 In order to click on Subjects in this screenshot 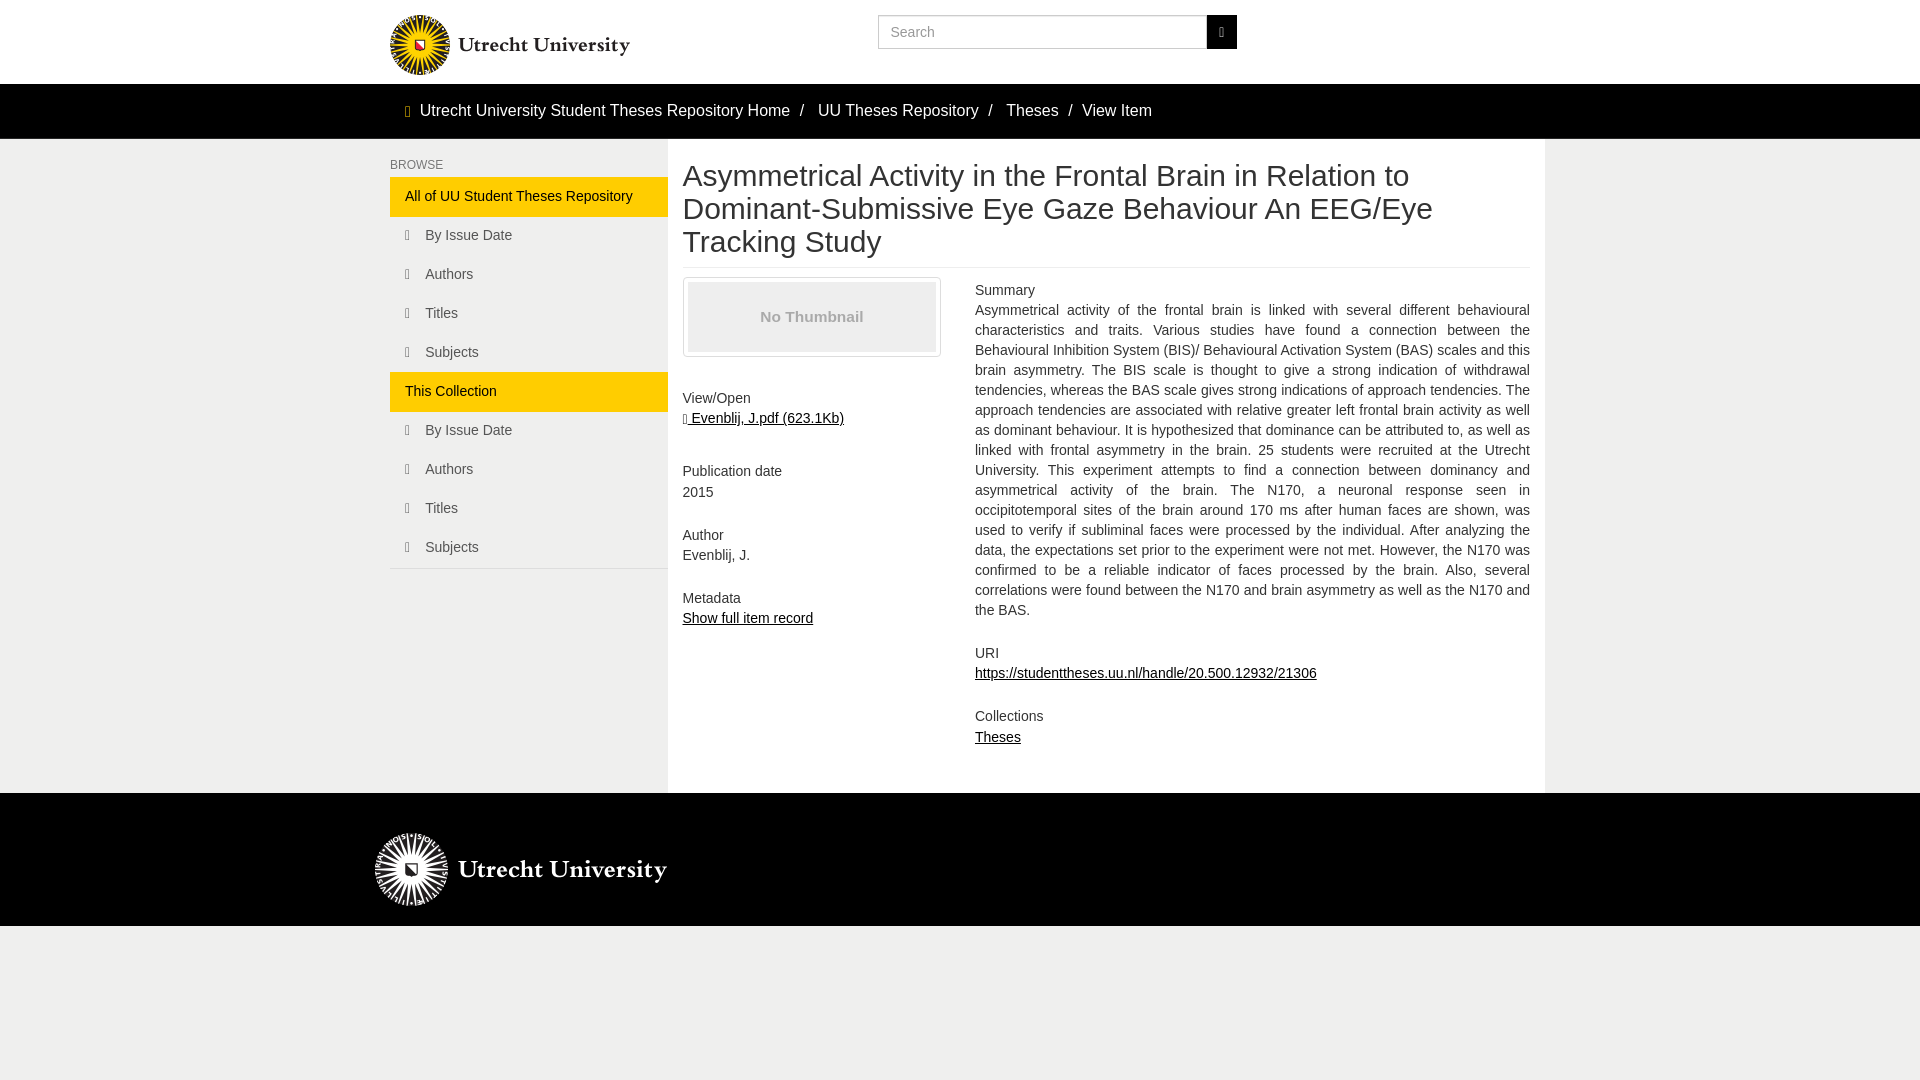, I will do `click(528, 548)`.